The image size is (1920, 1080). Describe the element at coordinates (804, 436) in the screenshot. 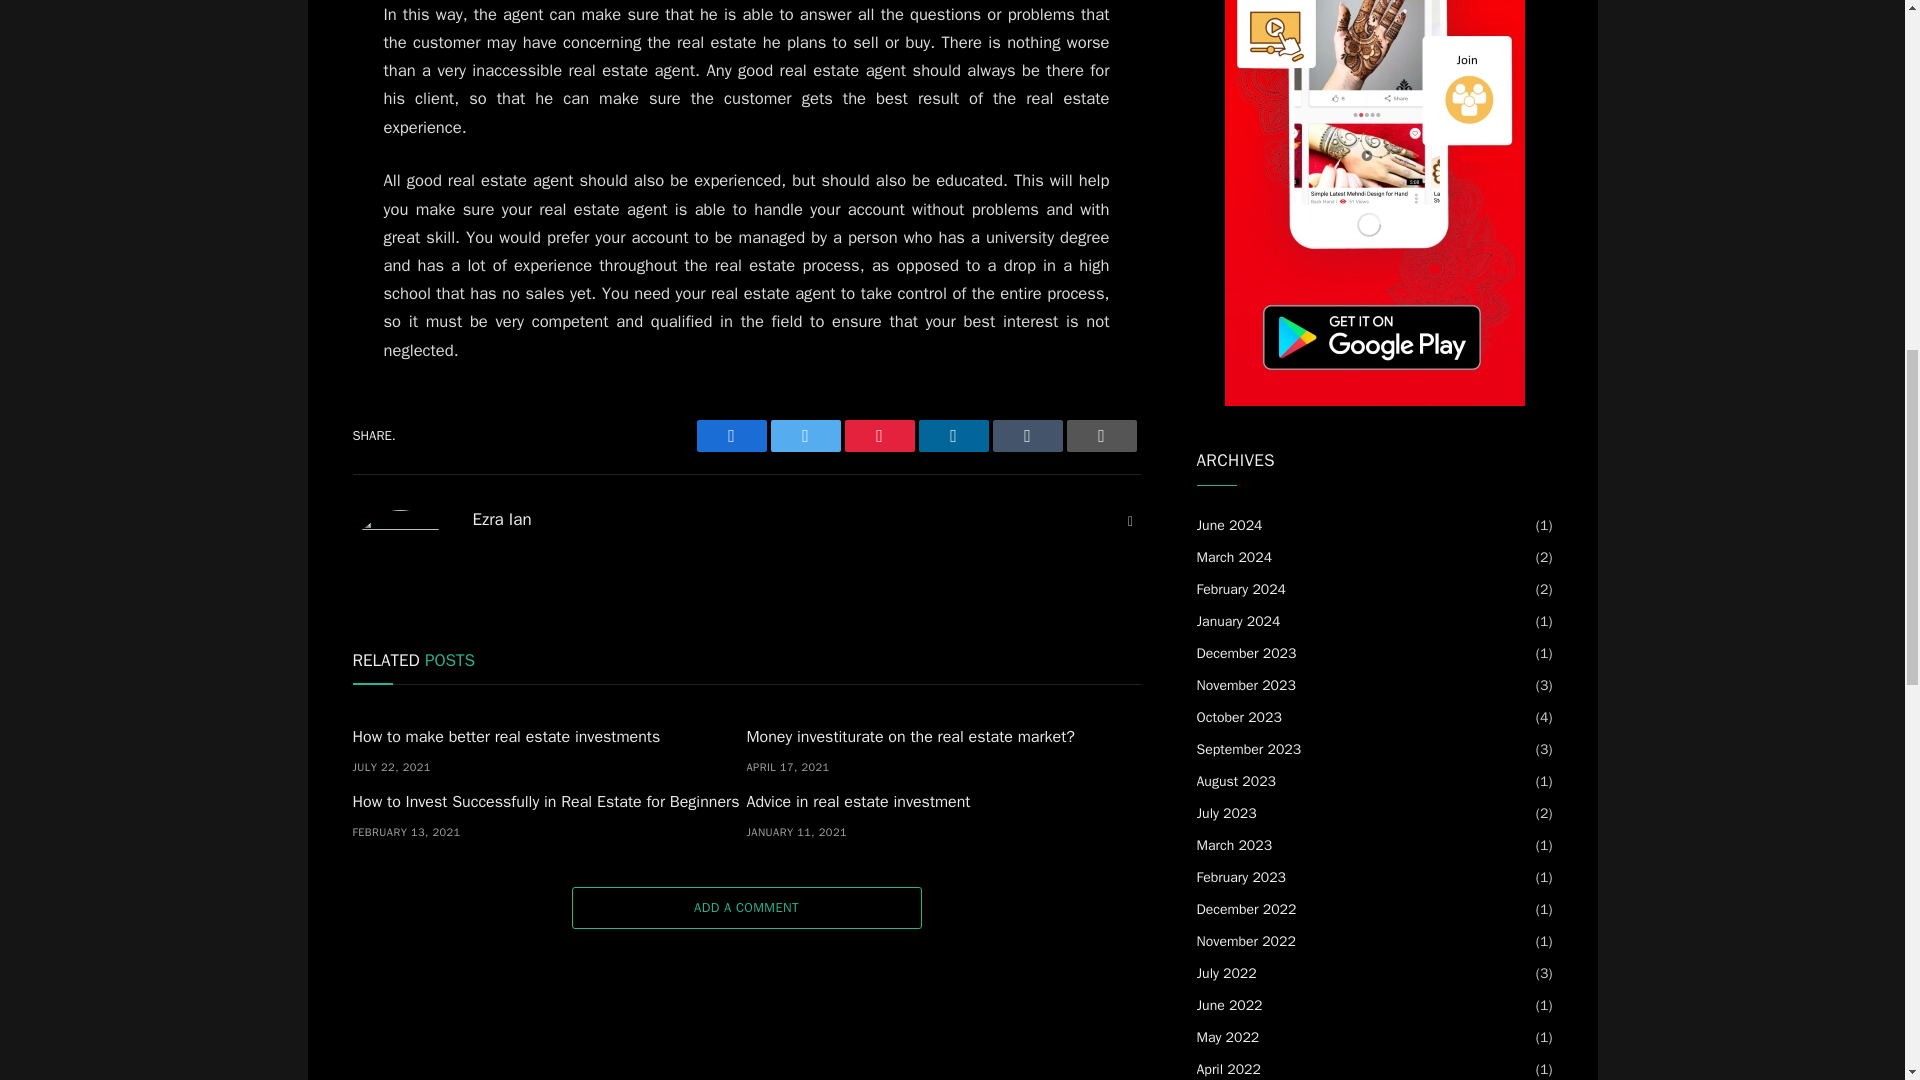

I see `Share on Twitter` at that location.